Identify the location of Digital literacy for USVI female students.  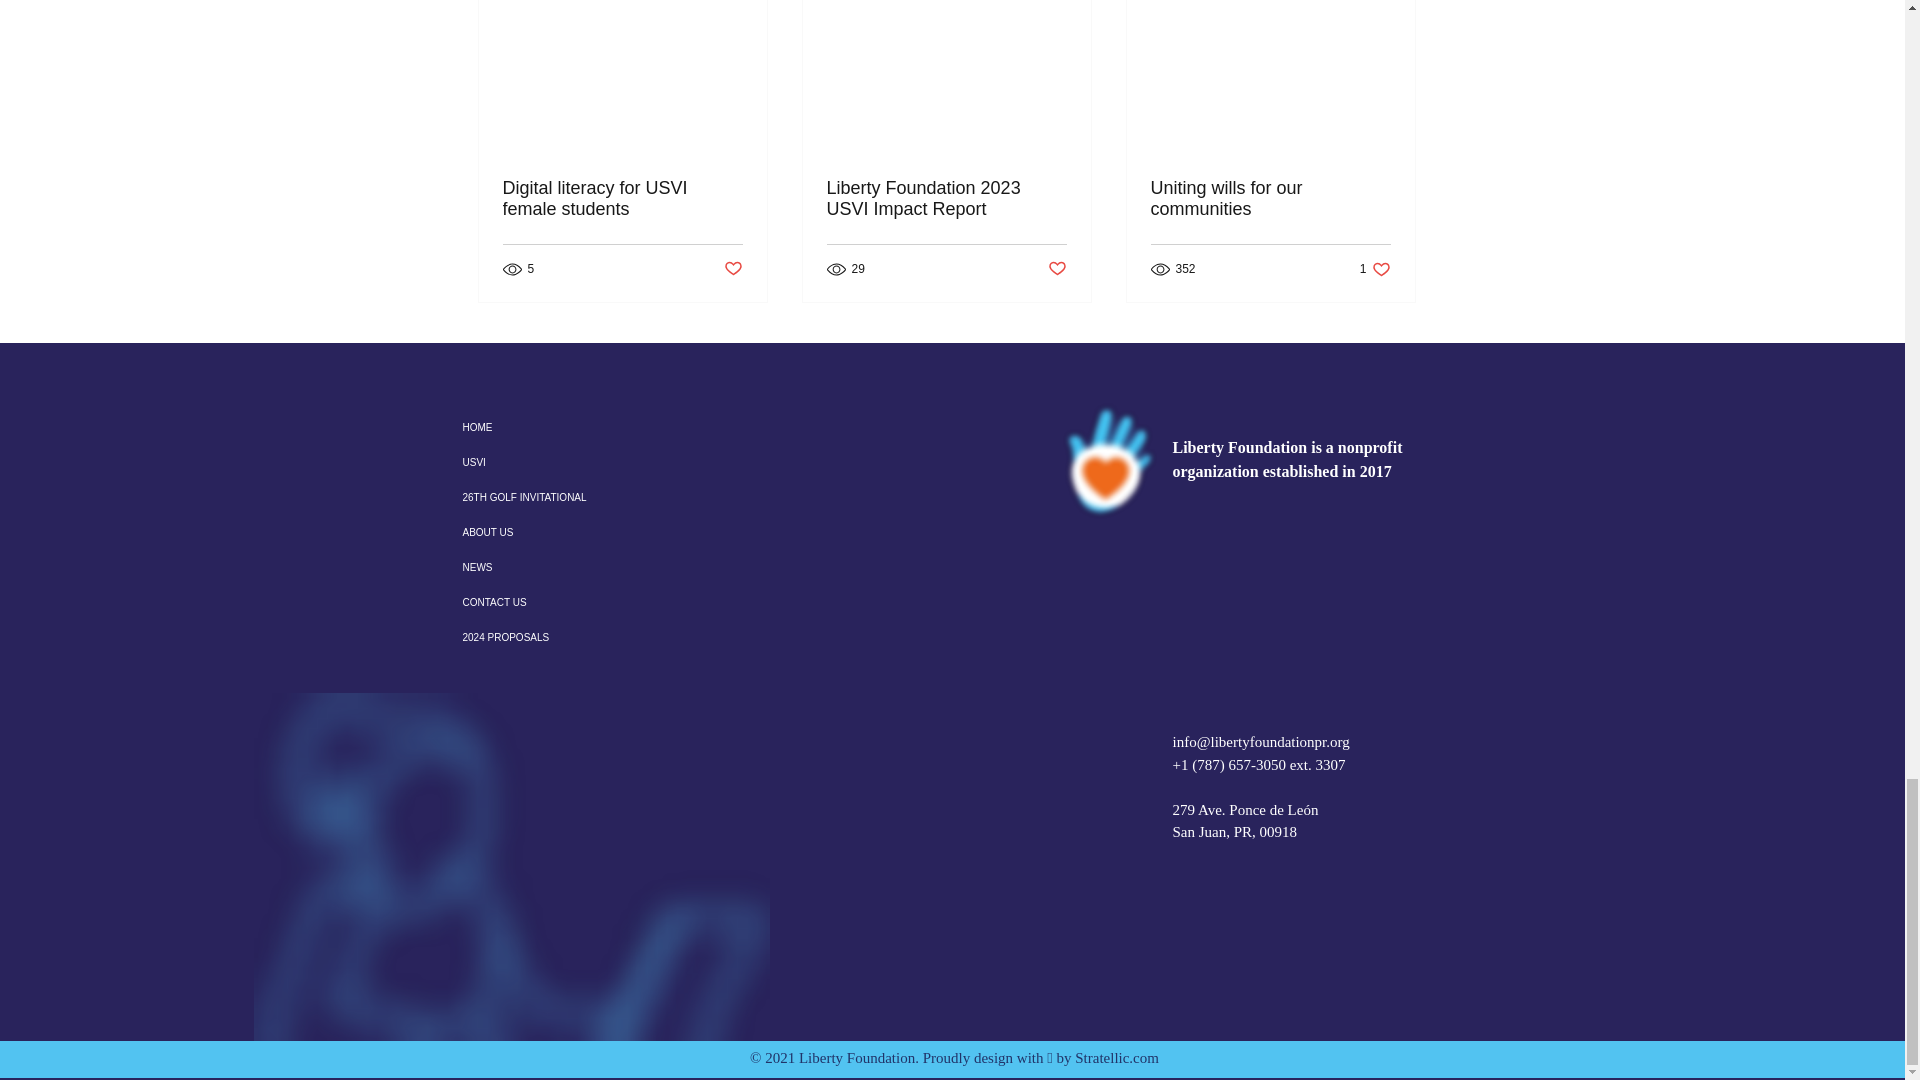
(621, 199).